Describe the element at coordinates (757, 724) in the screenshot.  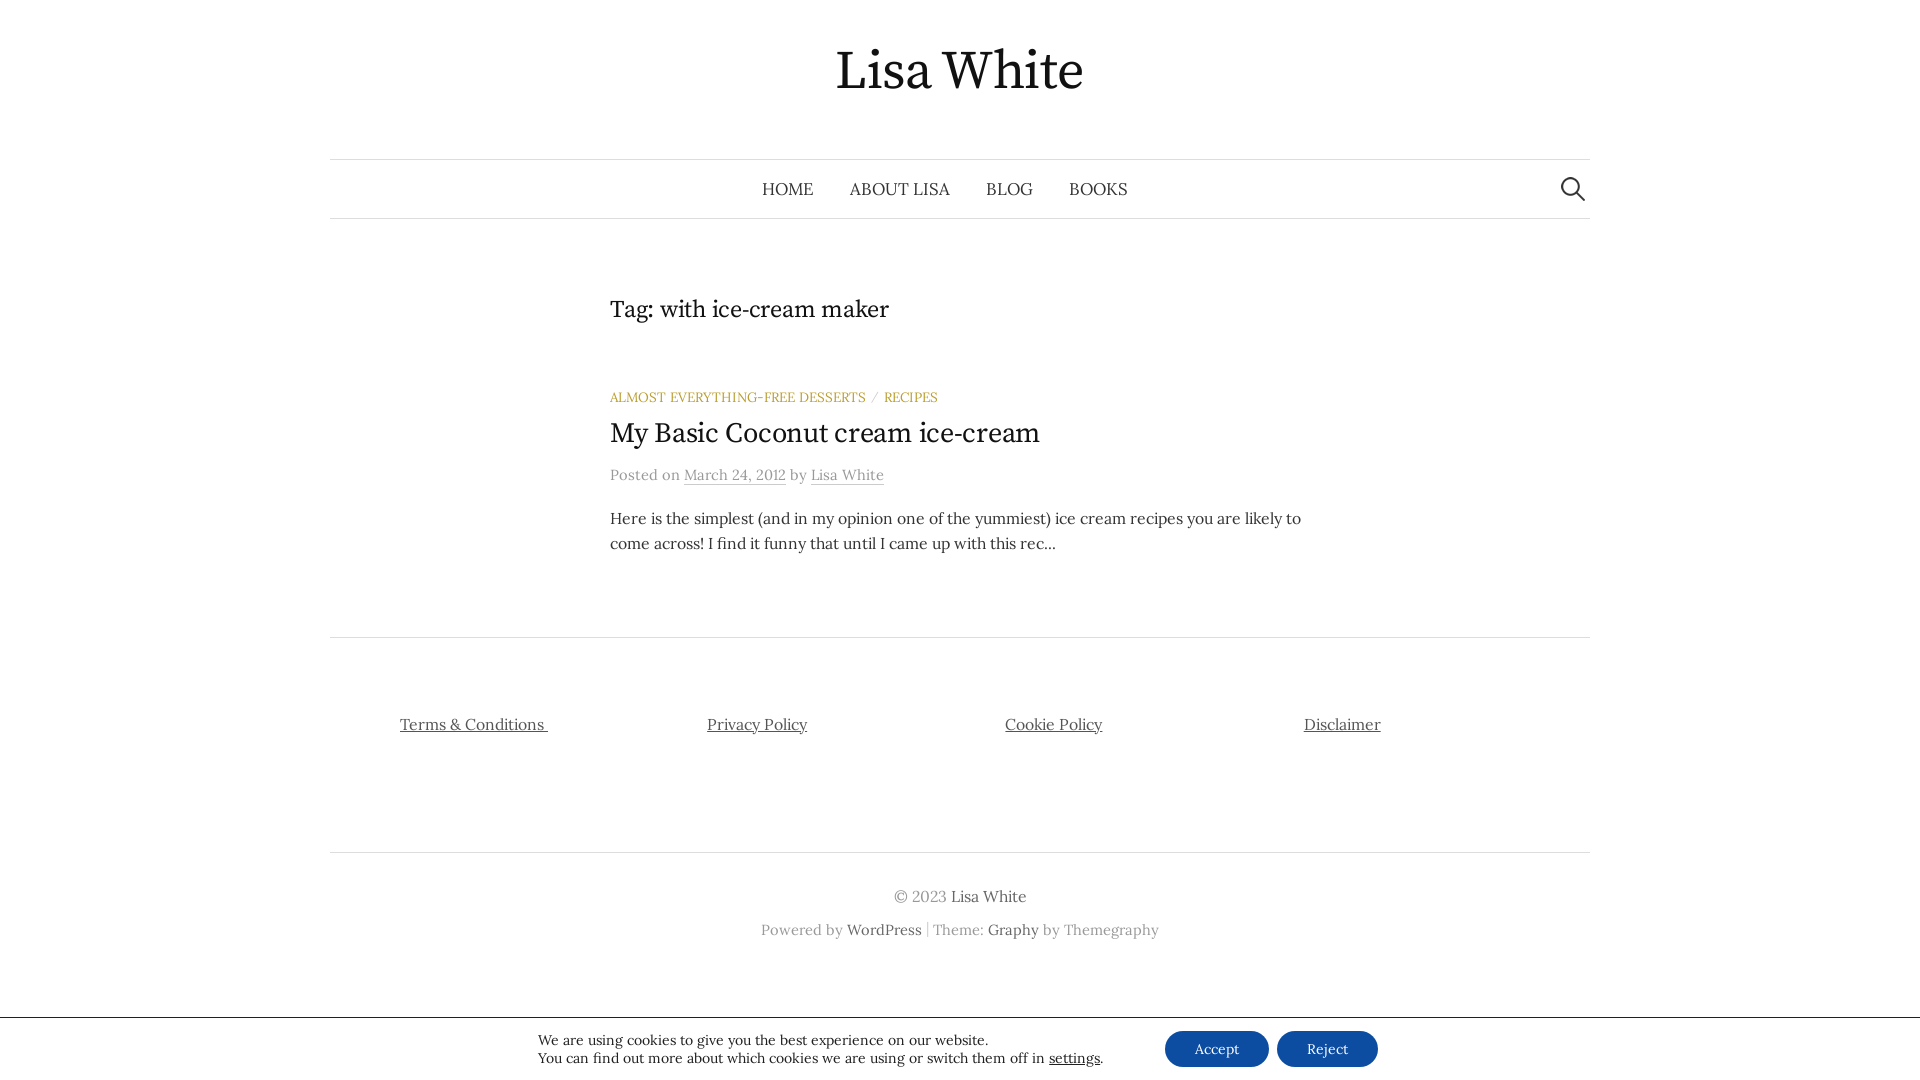
I see `Privacy Policy` at that location.